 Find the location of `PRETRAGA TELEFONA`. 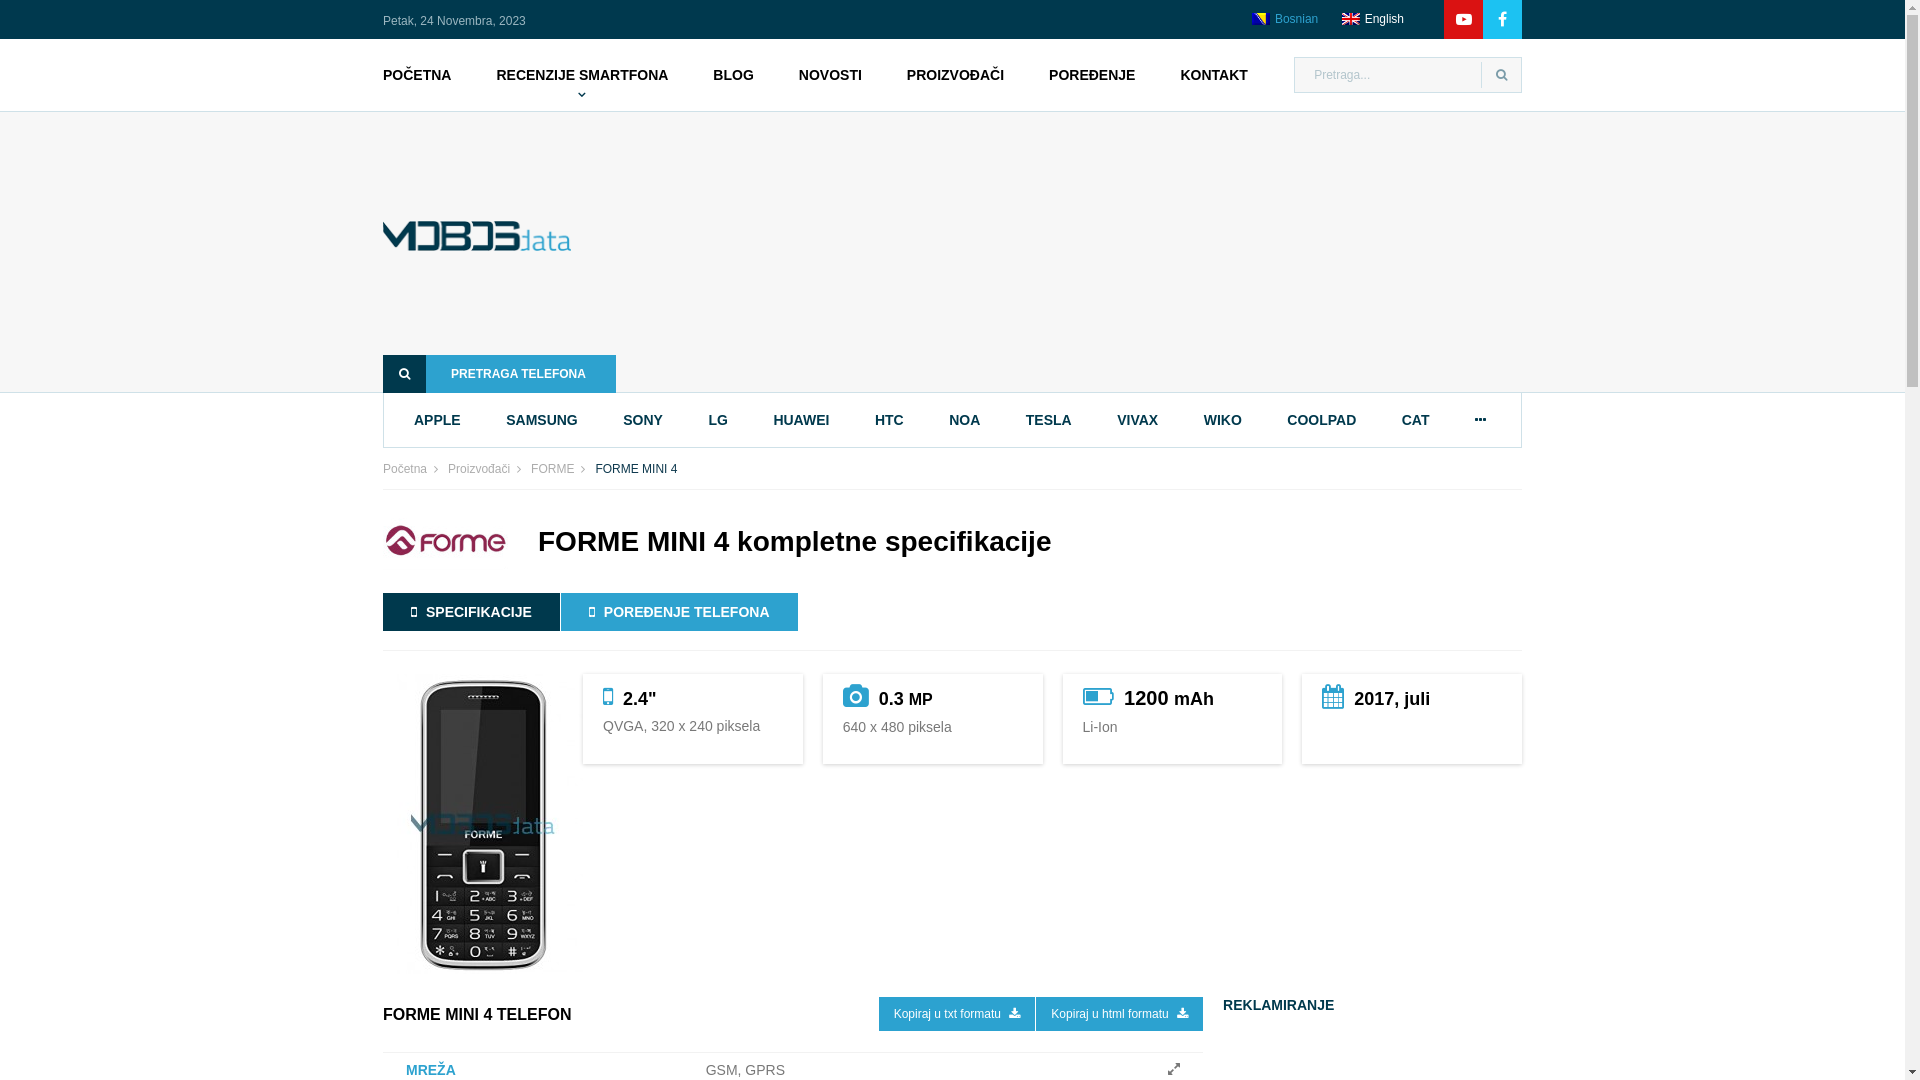

PRETRAGA TELEFONA is located at coordinates (500, 374).